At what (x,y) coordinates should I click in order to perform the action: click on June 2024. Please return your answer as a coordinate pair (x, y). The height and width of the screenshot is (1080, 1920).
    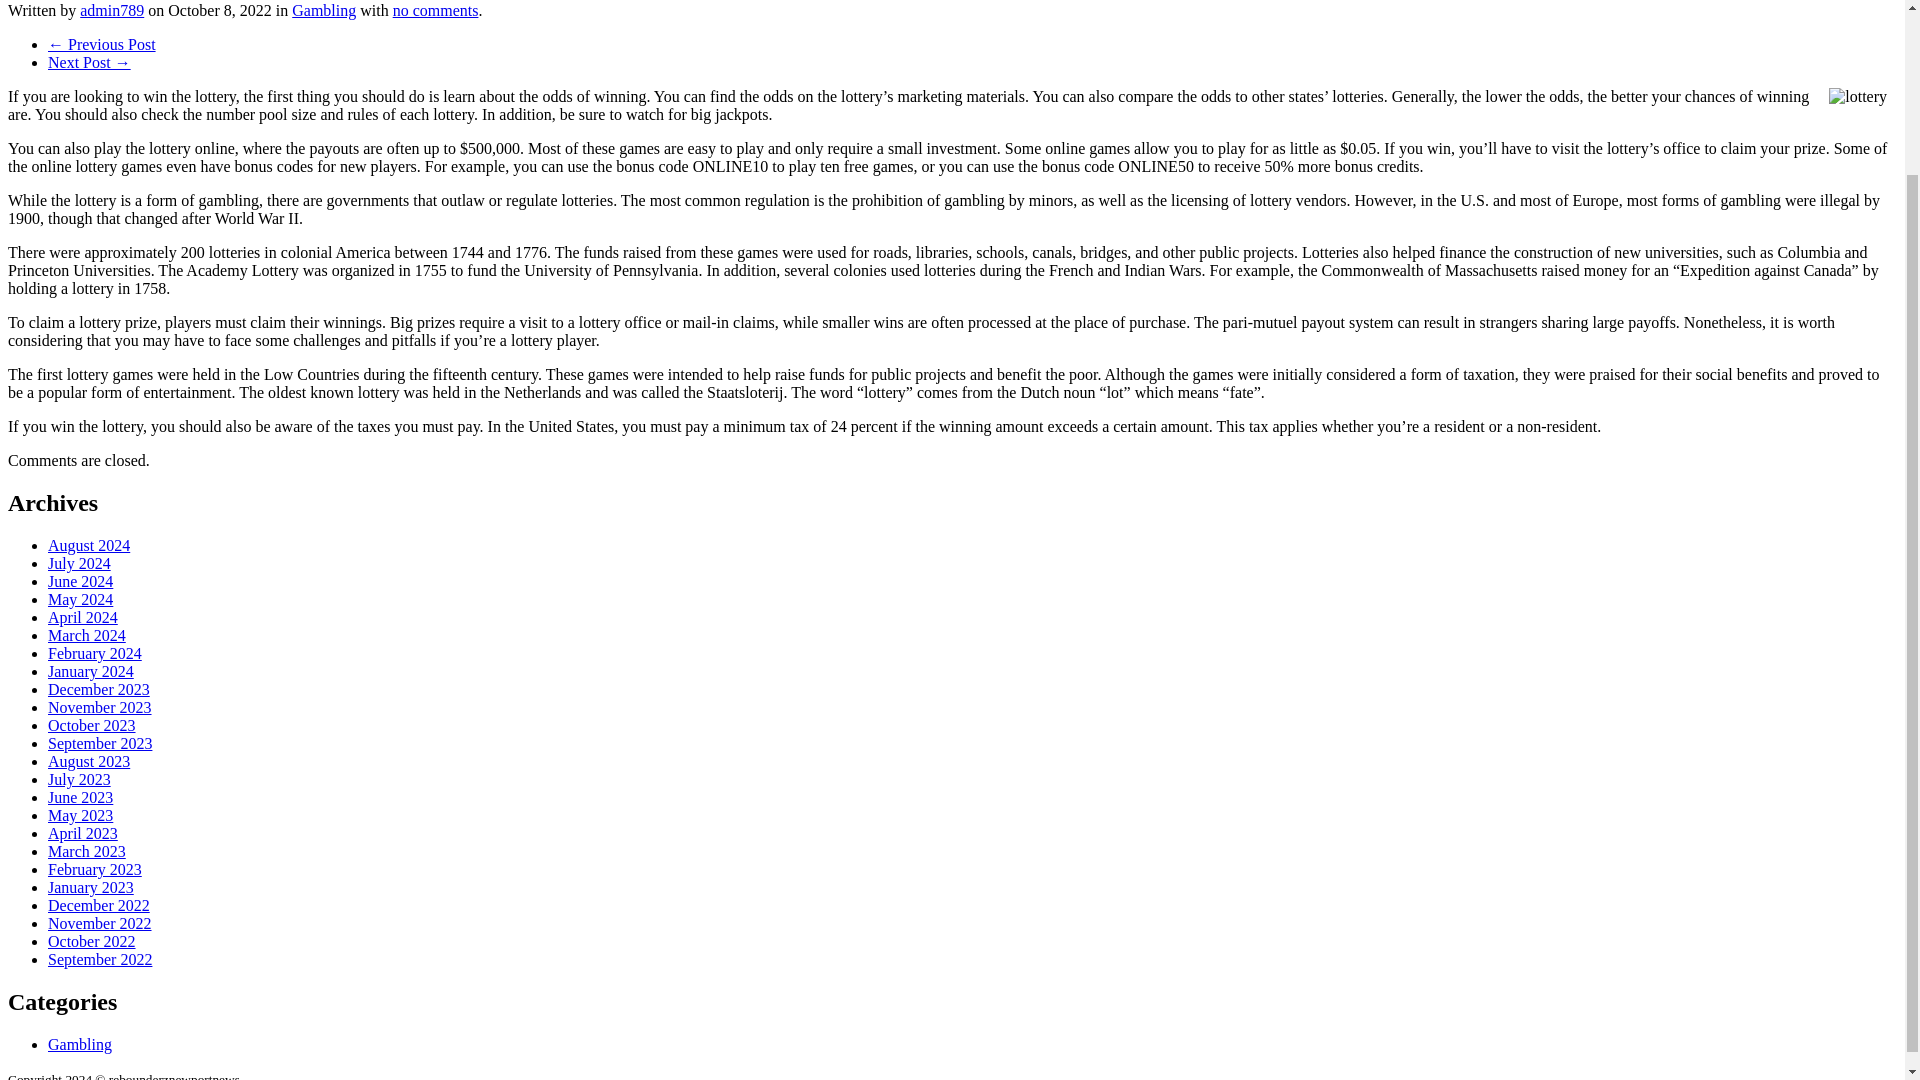
    Looking at the image, I should click on (80, 581).